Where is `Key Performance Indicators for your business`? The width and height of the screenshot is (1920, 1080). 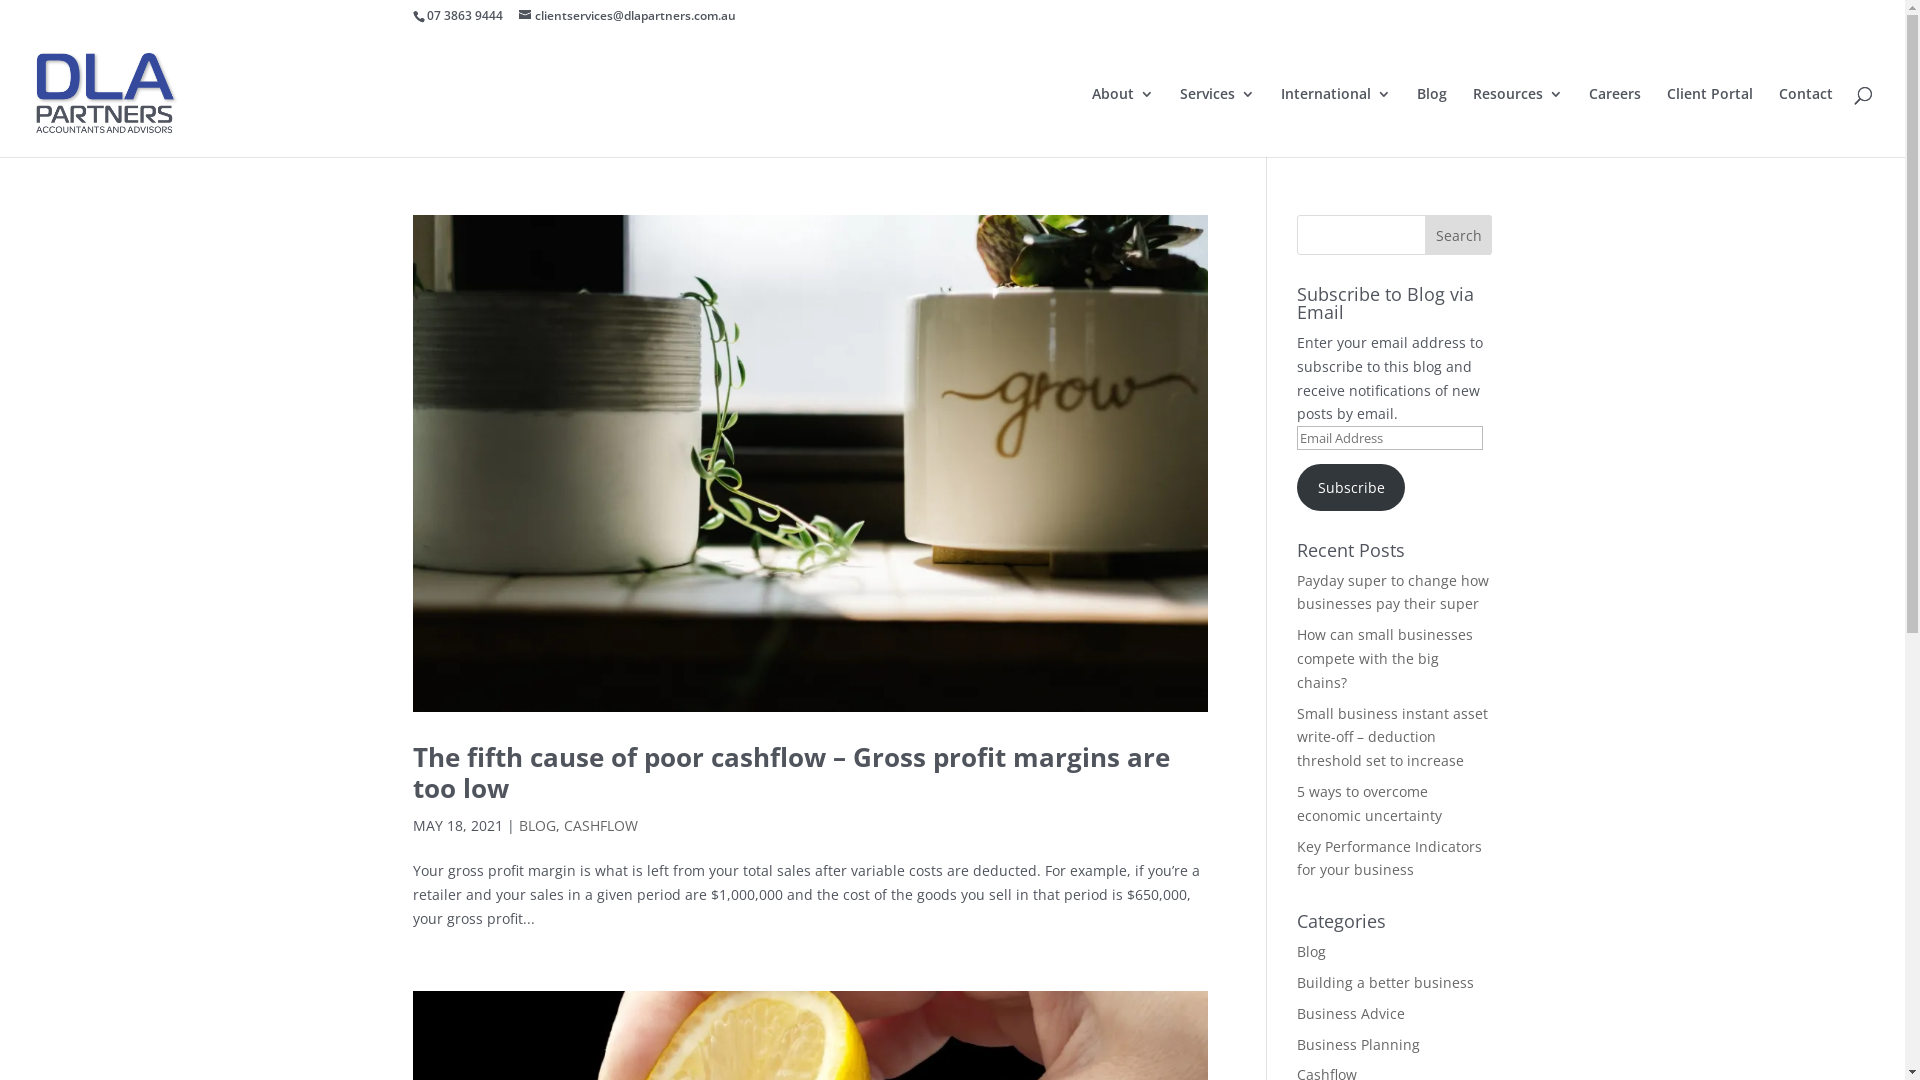
Key Performance Indicators for your business is located at coordinates (1390, 858).